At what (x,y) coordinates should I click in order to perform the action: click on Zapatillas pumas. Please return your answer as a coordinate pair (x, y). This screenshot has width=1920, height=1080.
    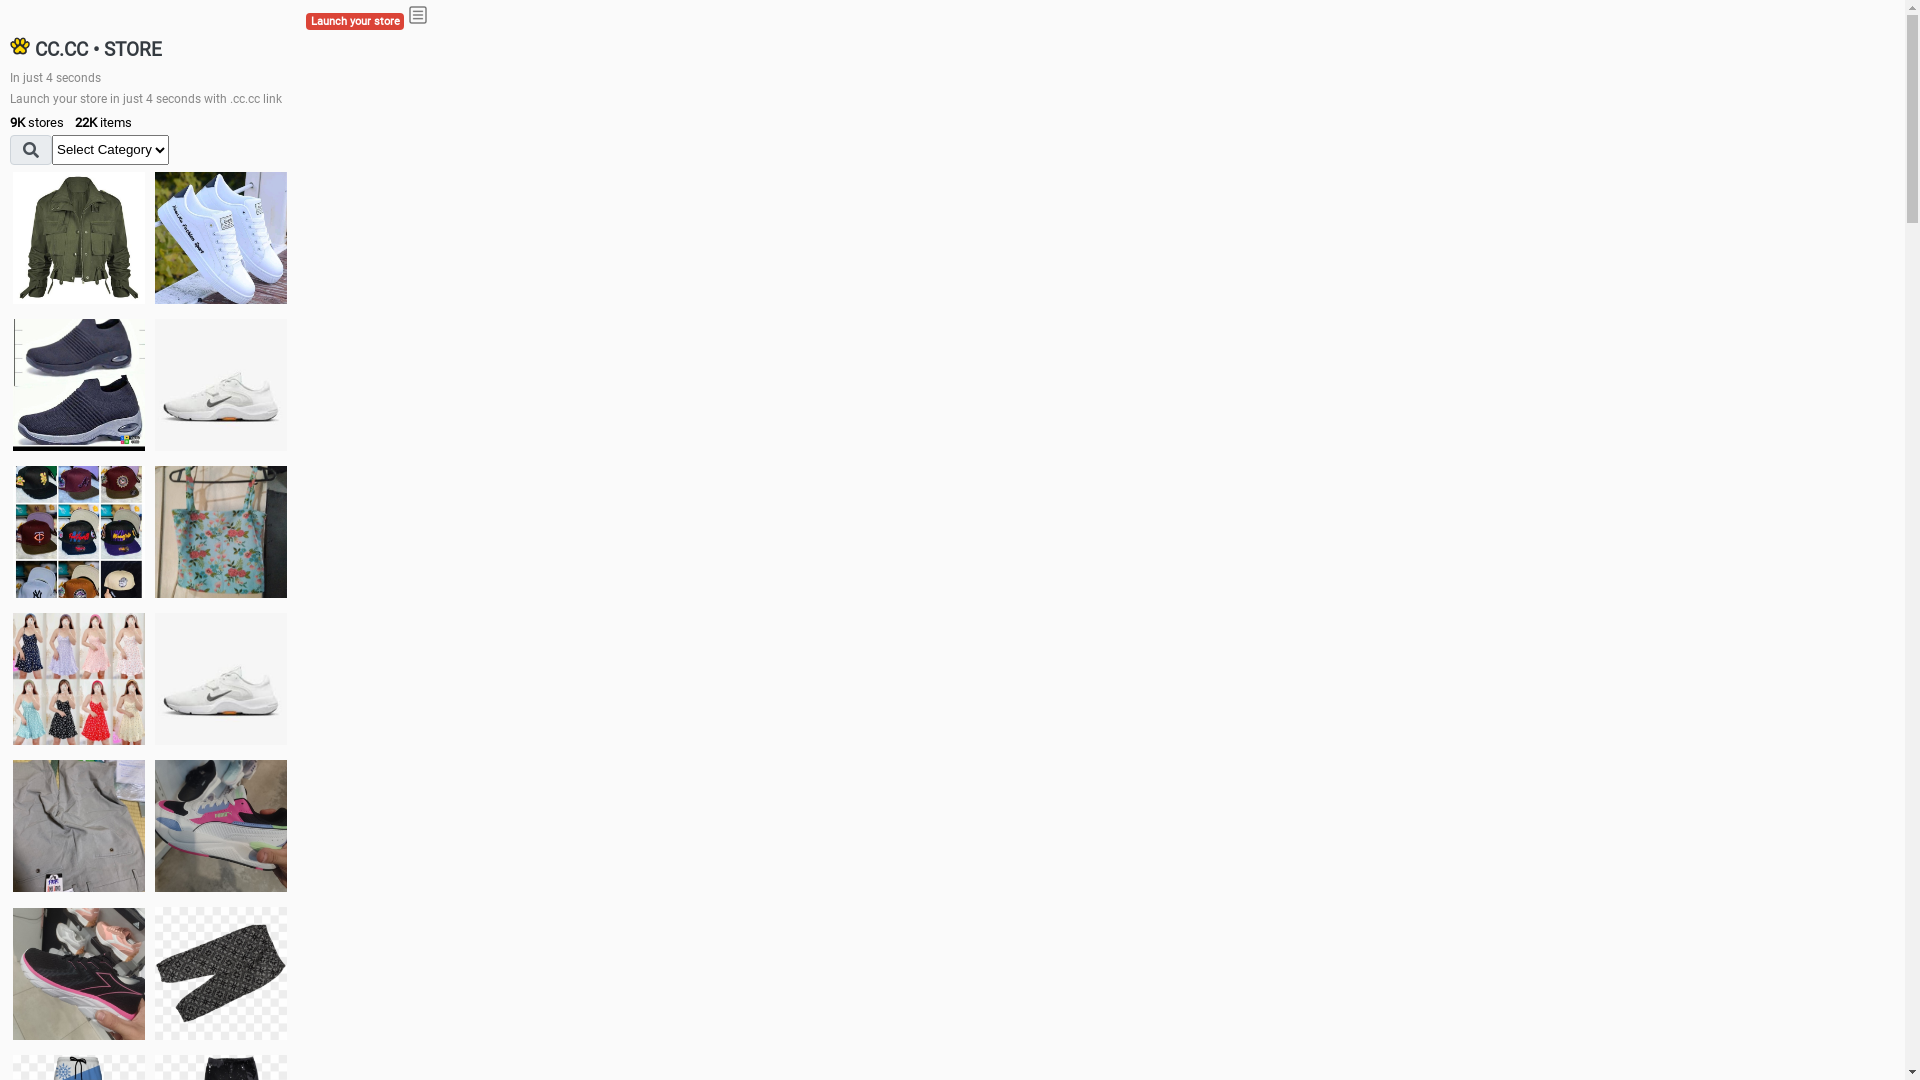
    Looking at the image, I should click on (221, 826).